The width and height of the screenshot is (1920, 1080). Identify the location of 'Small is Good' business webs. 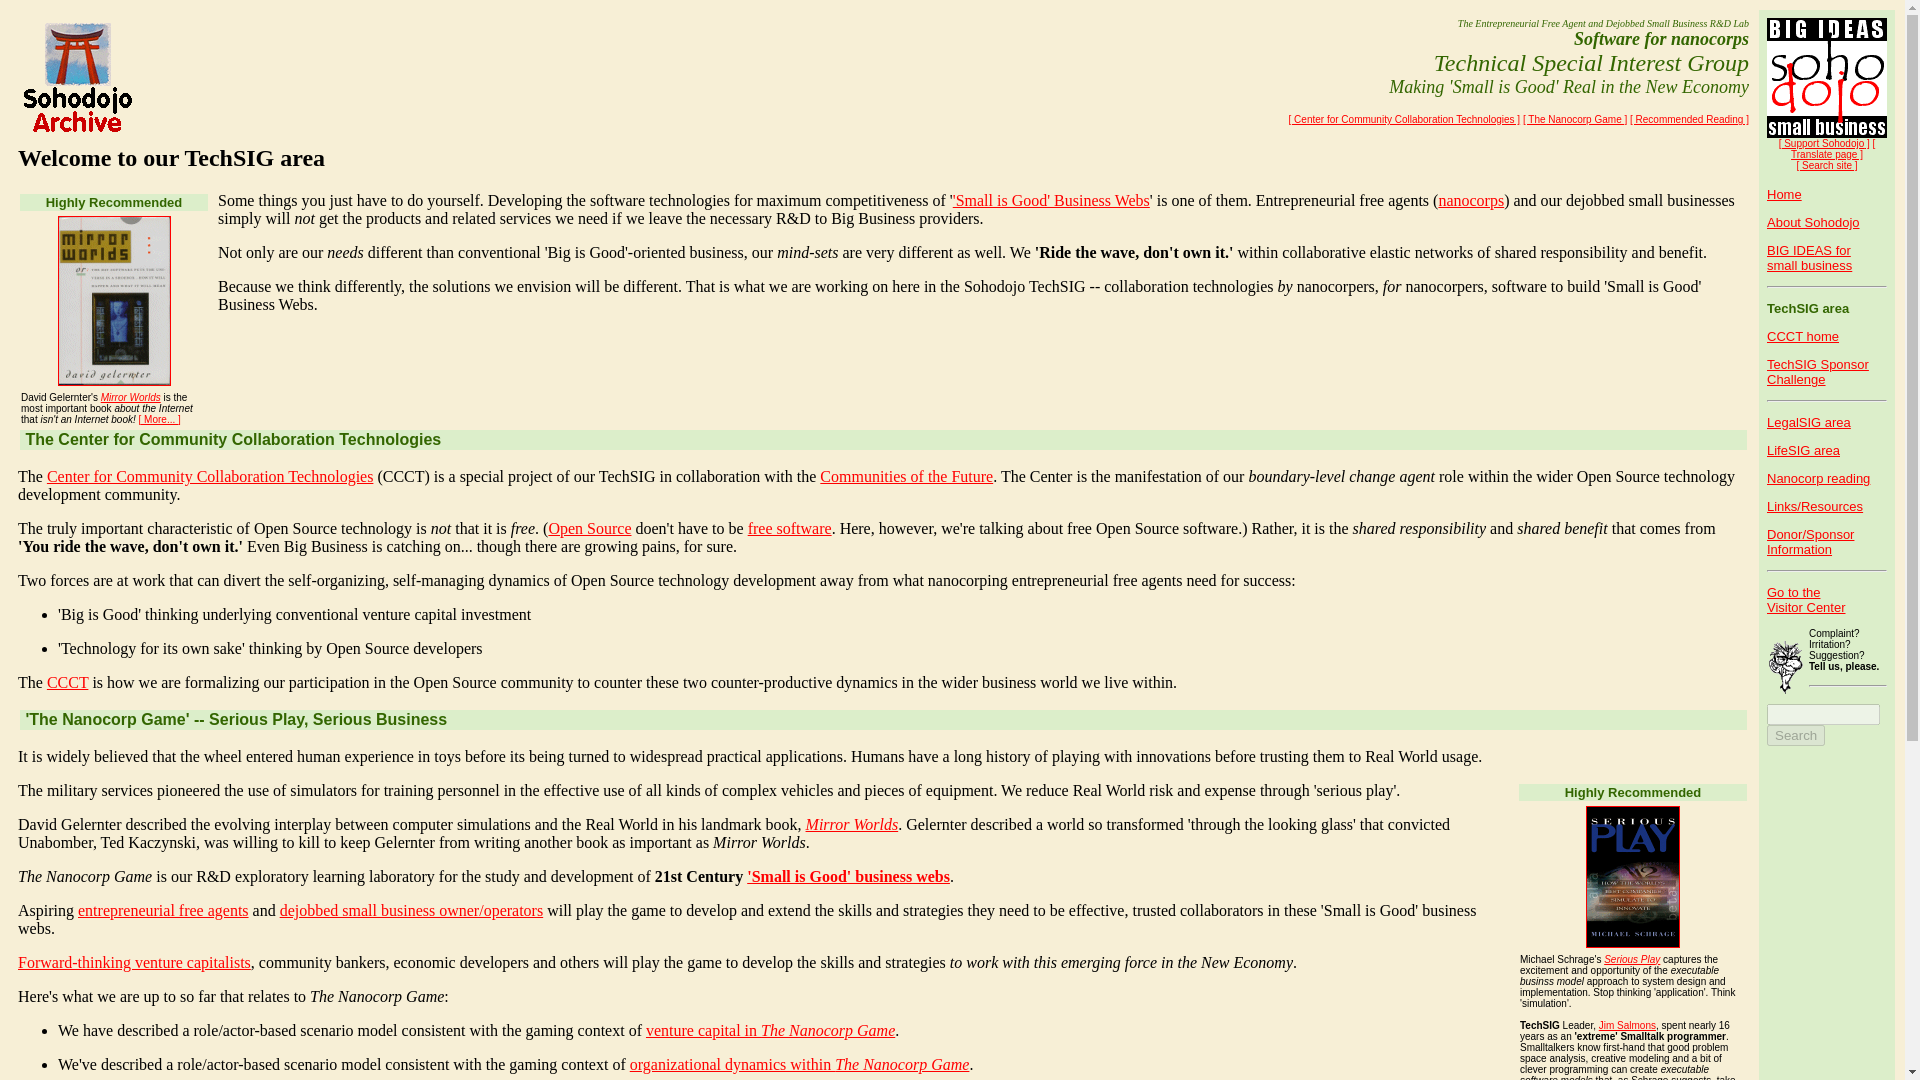
(848, 876).